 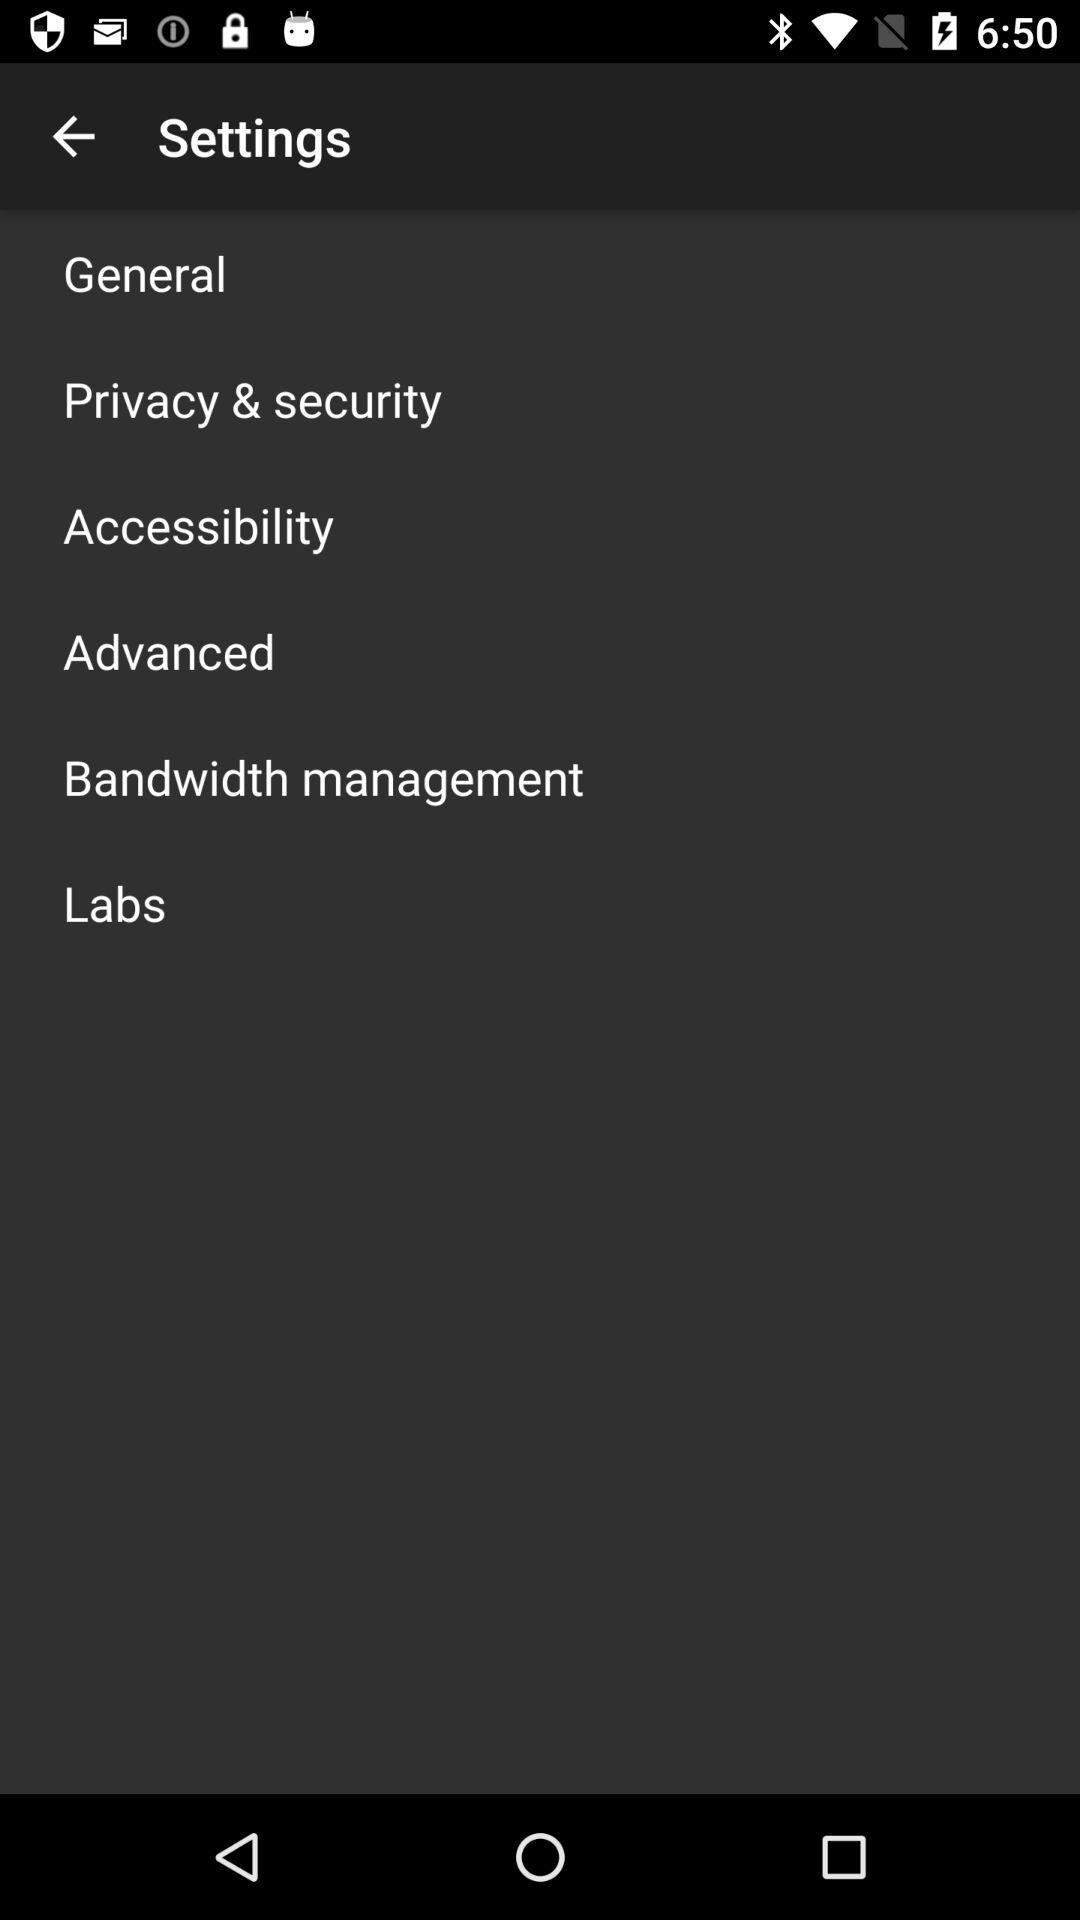 What do you see at coordinates (169, 650) in the screenshot?
I see `launch app below accessibility item` at bounding box center [169, 650].